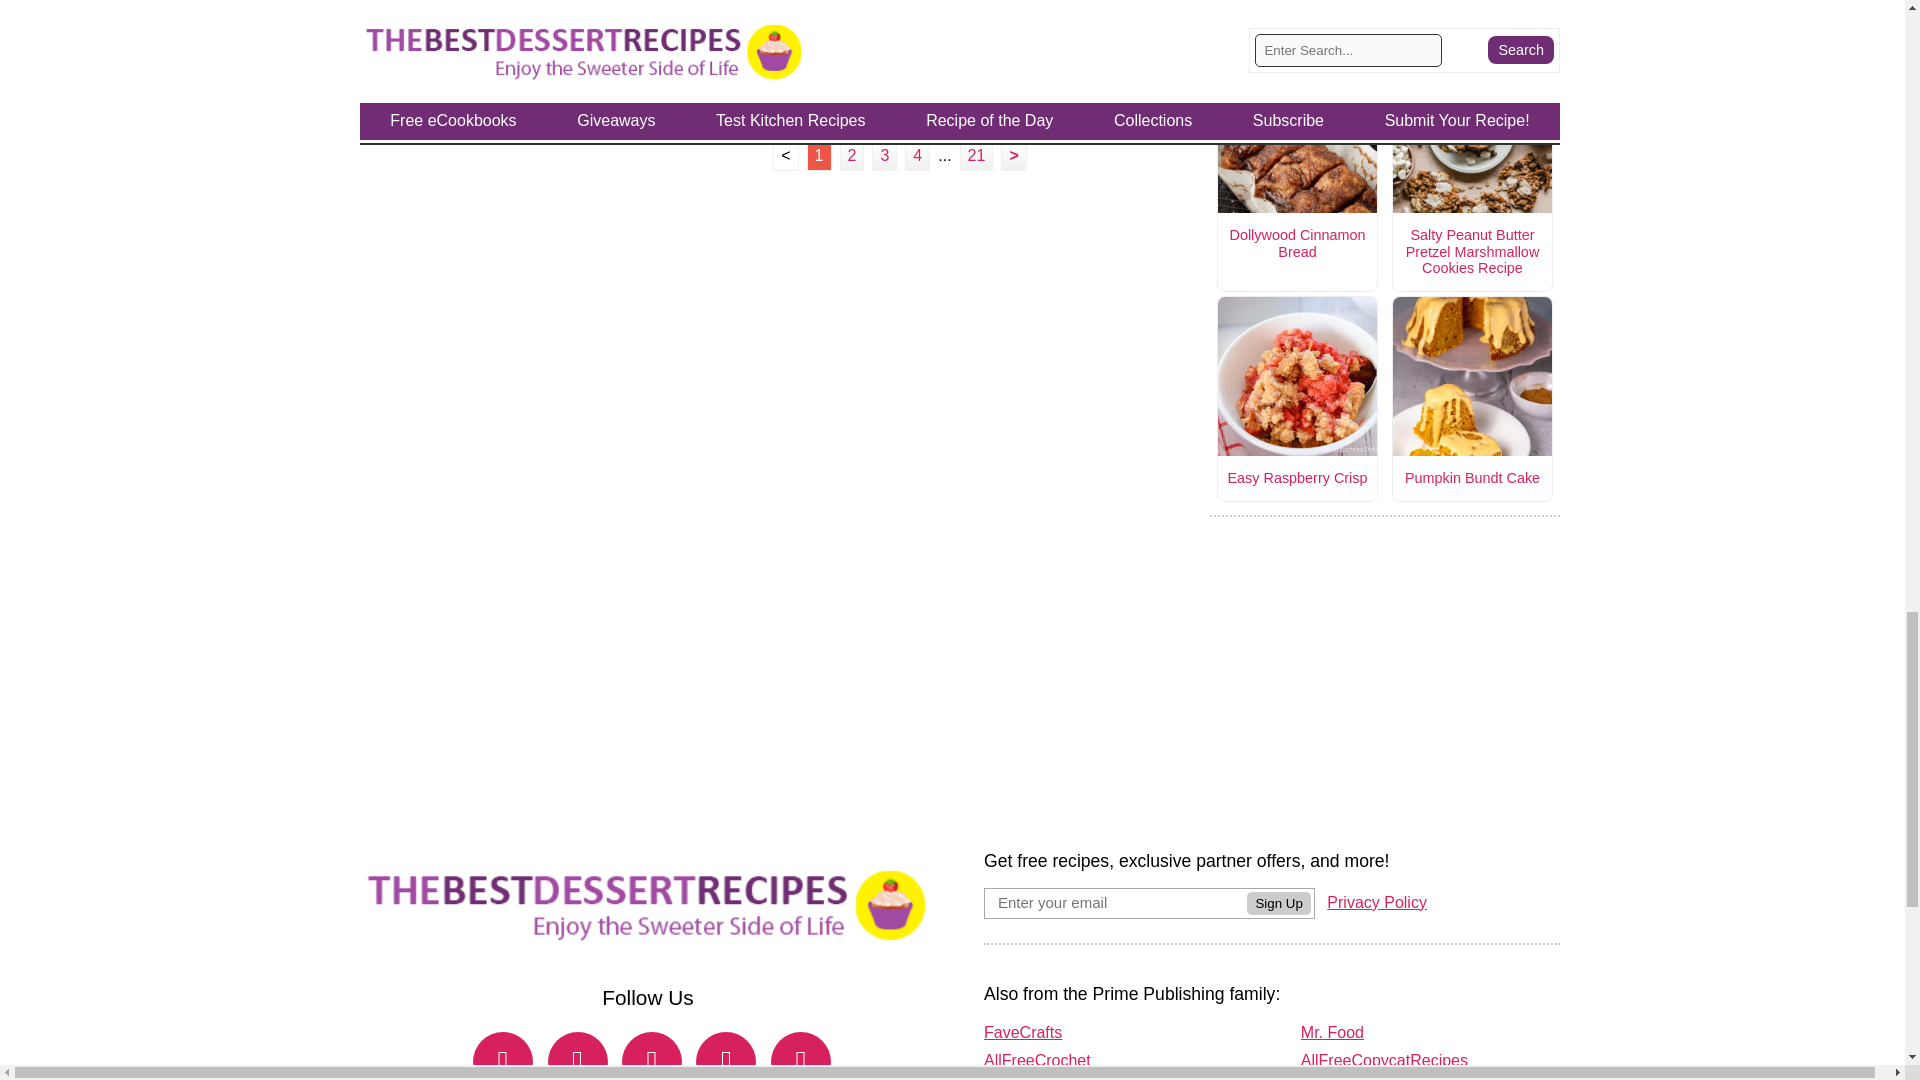 The width and height of the screenshot is (1920, 1080). I want to click on Go to Page 2, so click(852, 155).